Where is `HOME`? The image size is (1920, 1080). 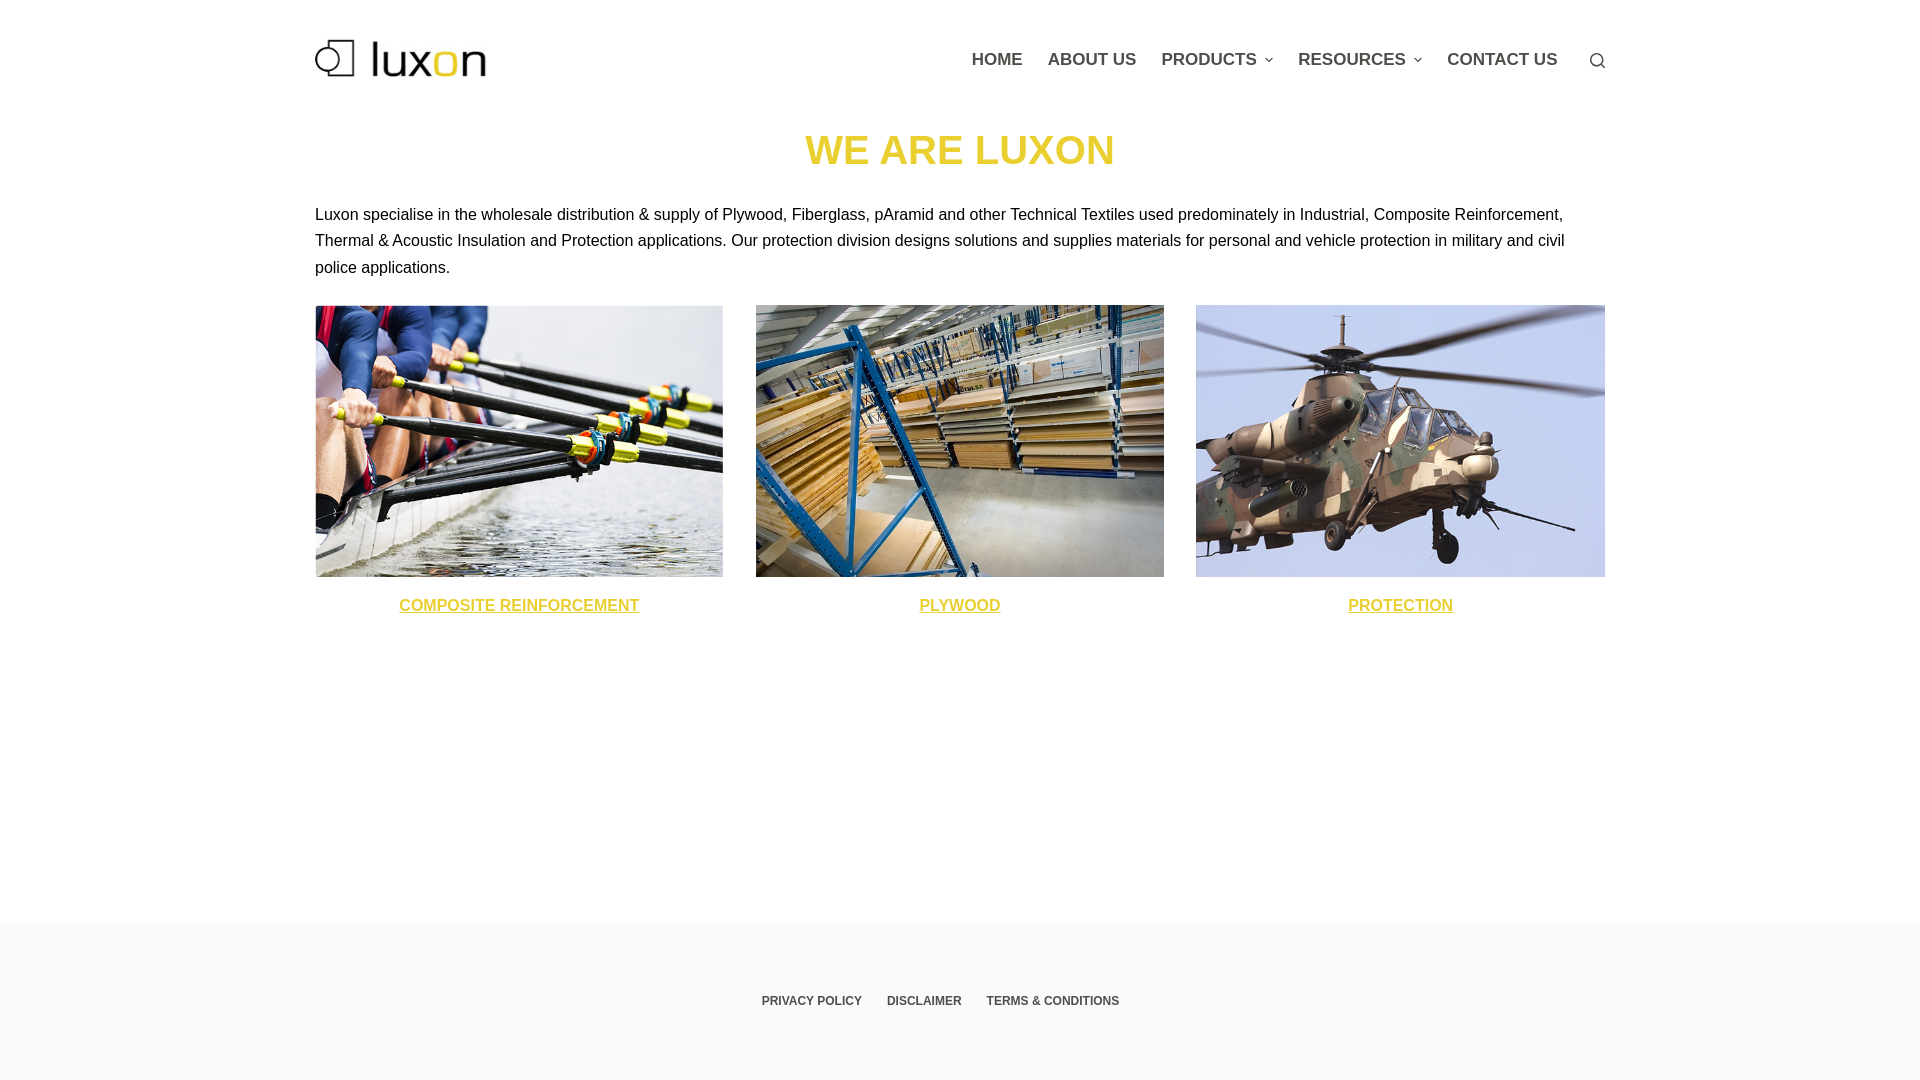 HOME is located at coordinates (997, 60).